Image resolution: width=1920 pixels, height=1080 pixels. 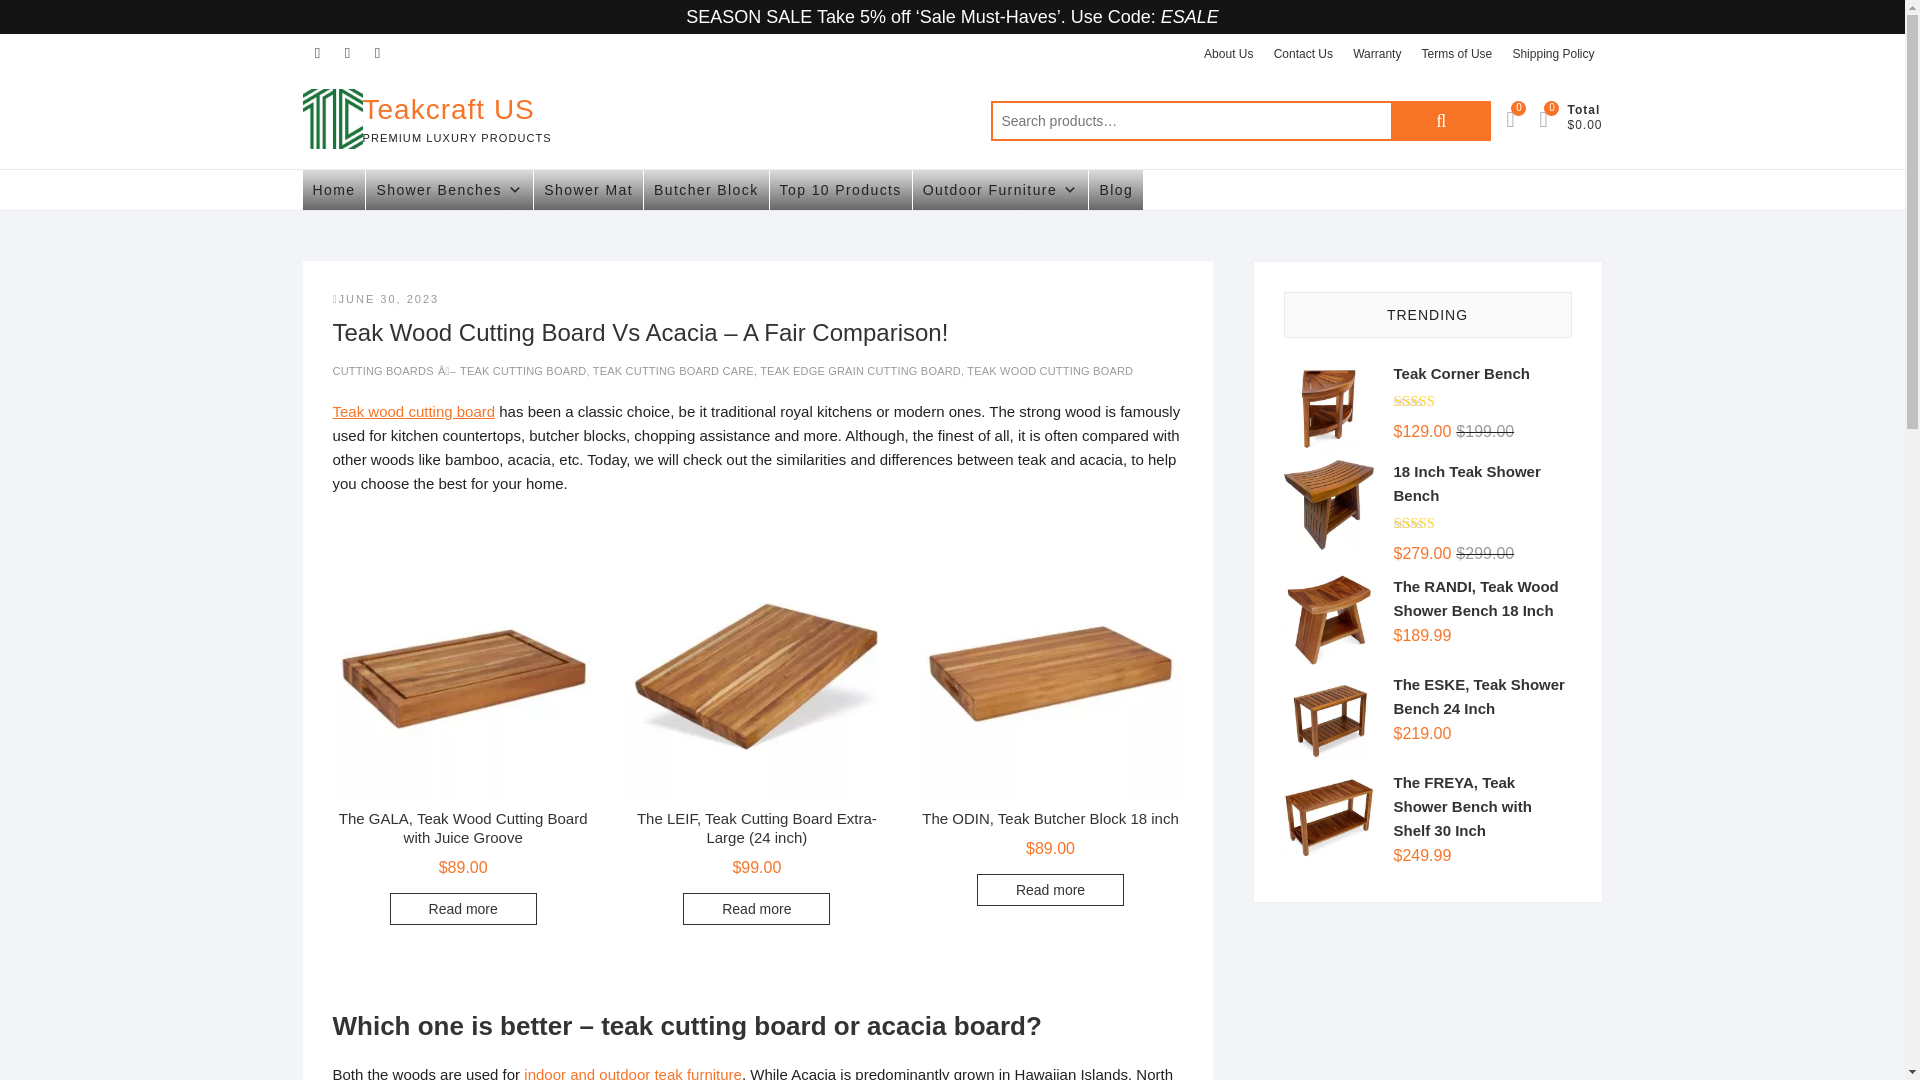 I want to click on Search, so click(x=1440, y=121).